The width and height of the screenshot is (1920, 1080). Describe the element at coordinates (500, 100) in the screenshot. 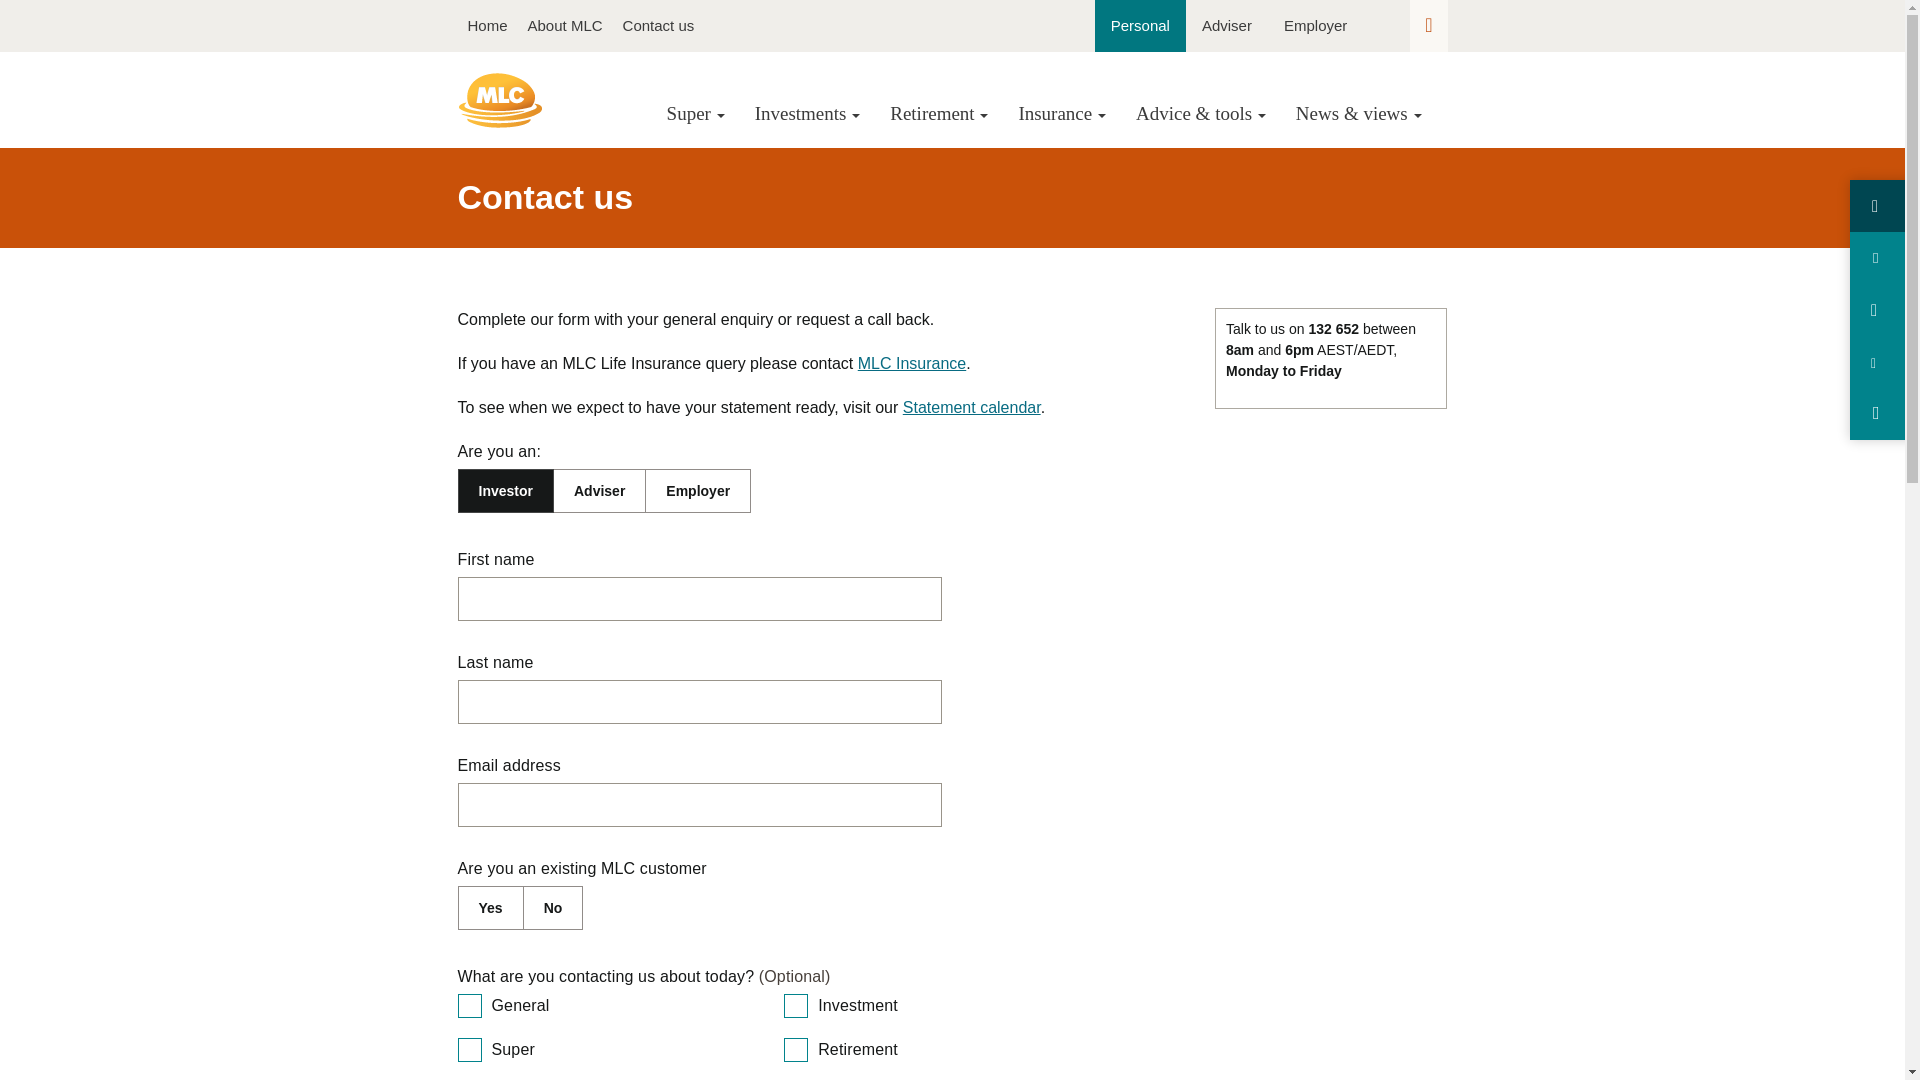

I see `MLC` at that location.